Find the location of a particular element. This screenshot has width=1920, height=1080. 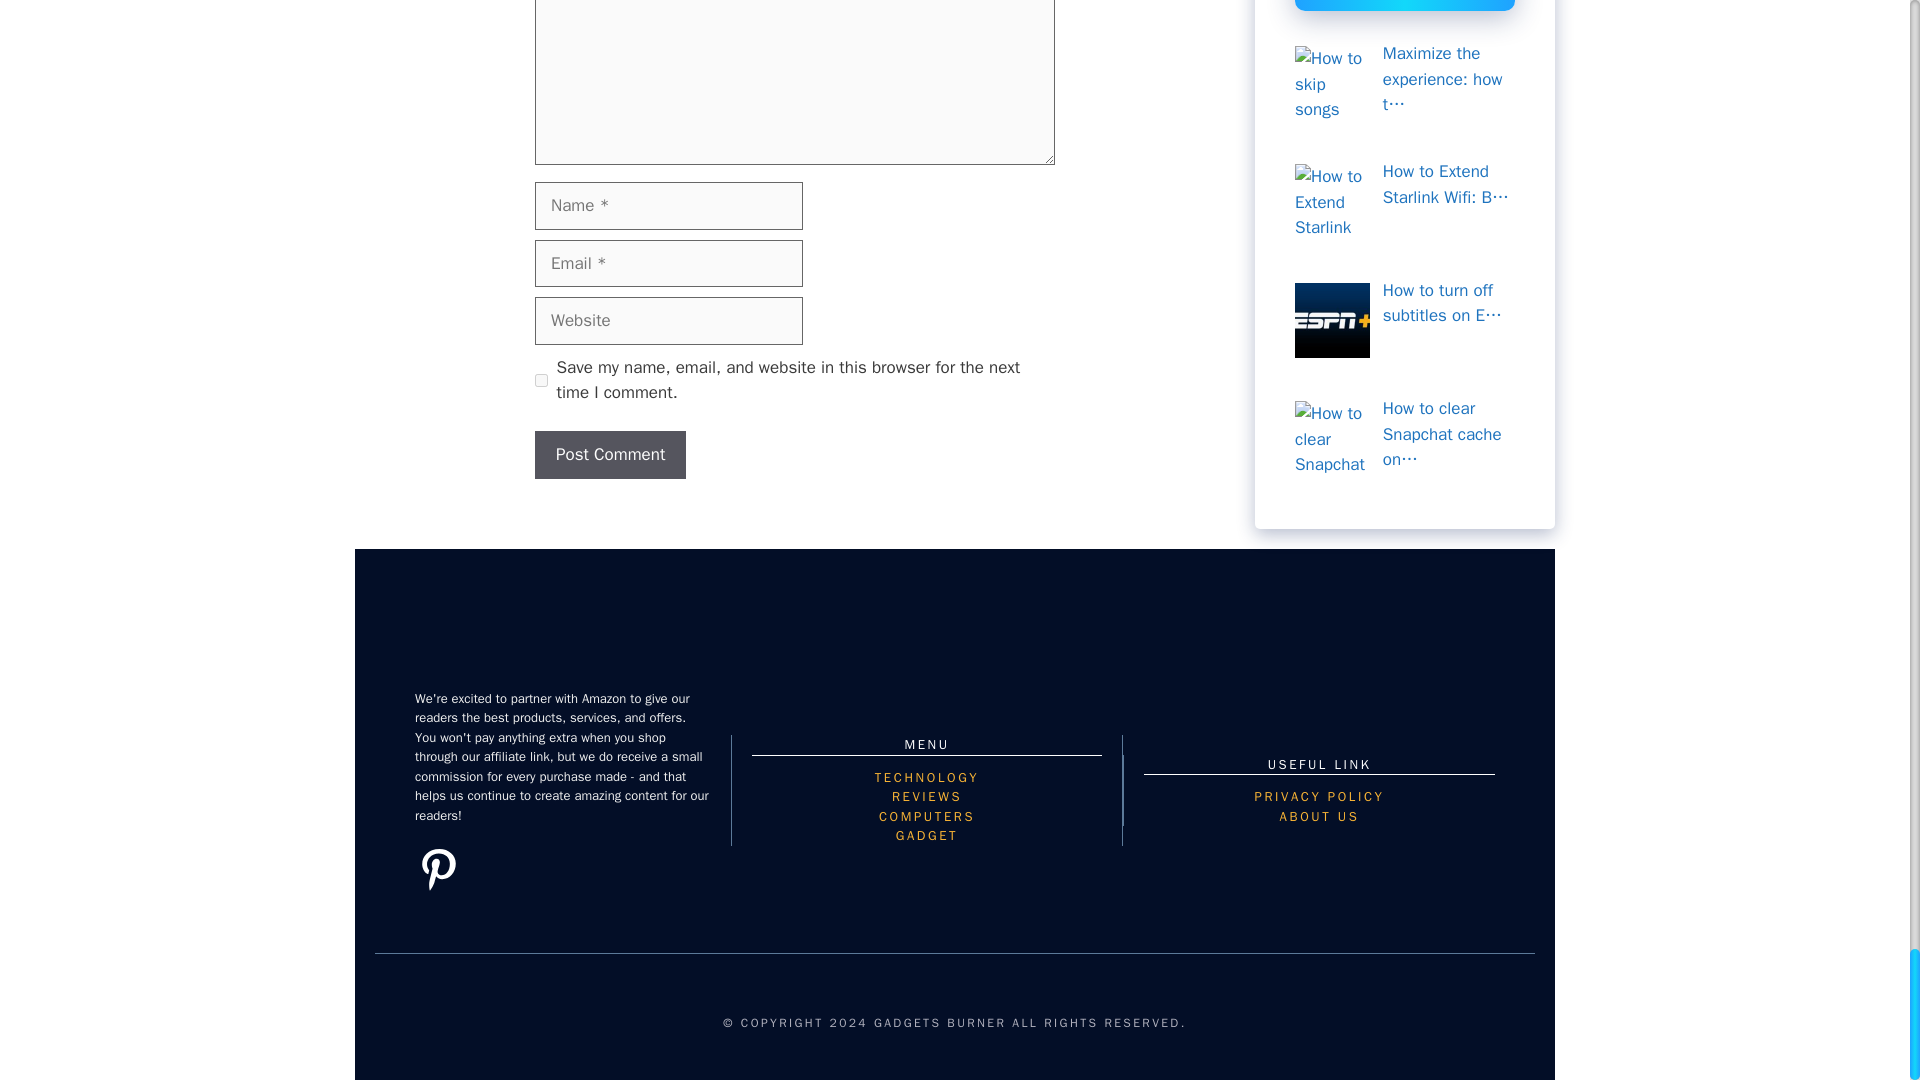

yes is located at coordinates (541, 380).